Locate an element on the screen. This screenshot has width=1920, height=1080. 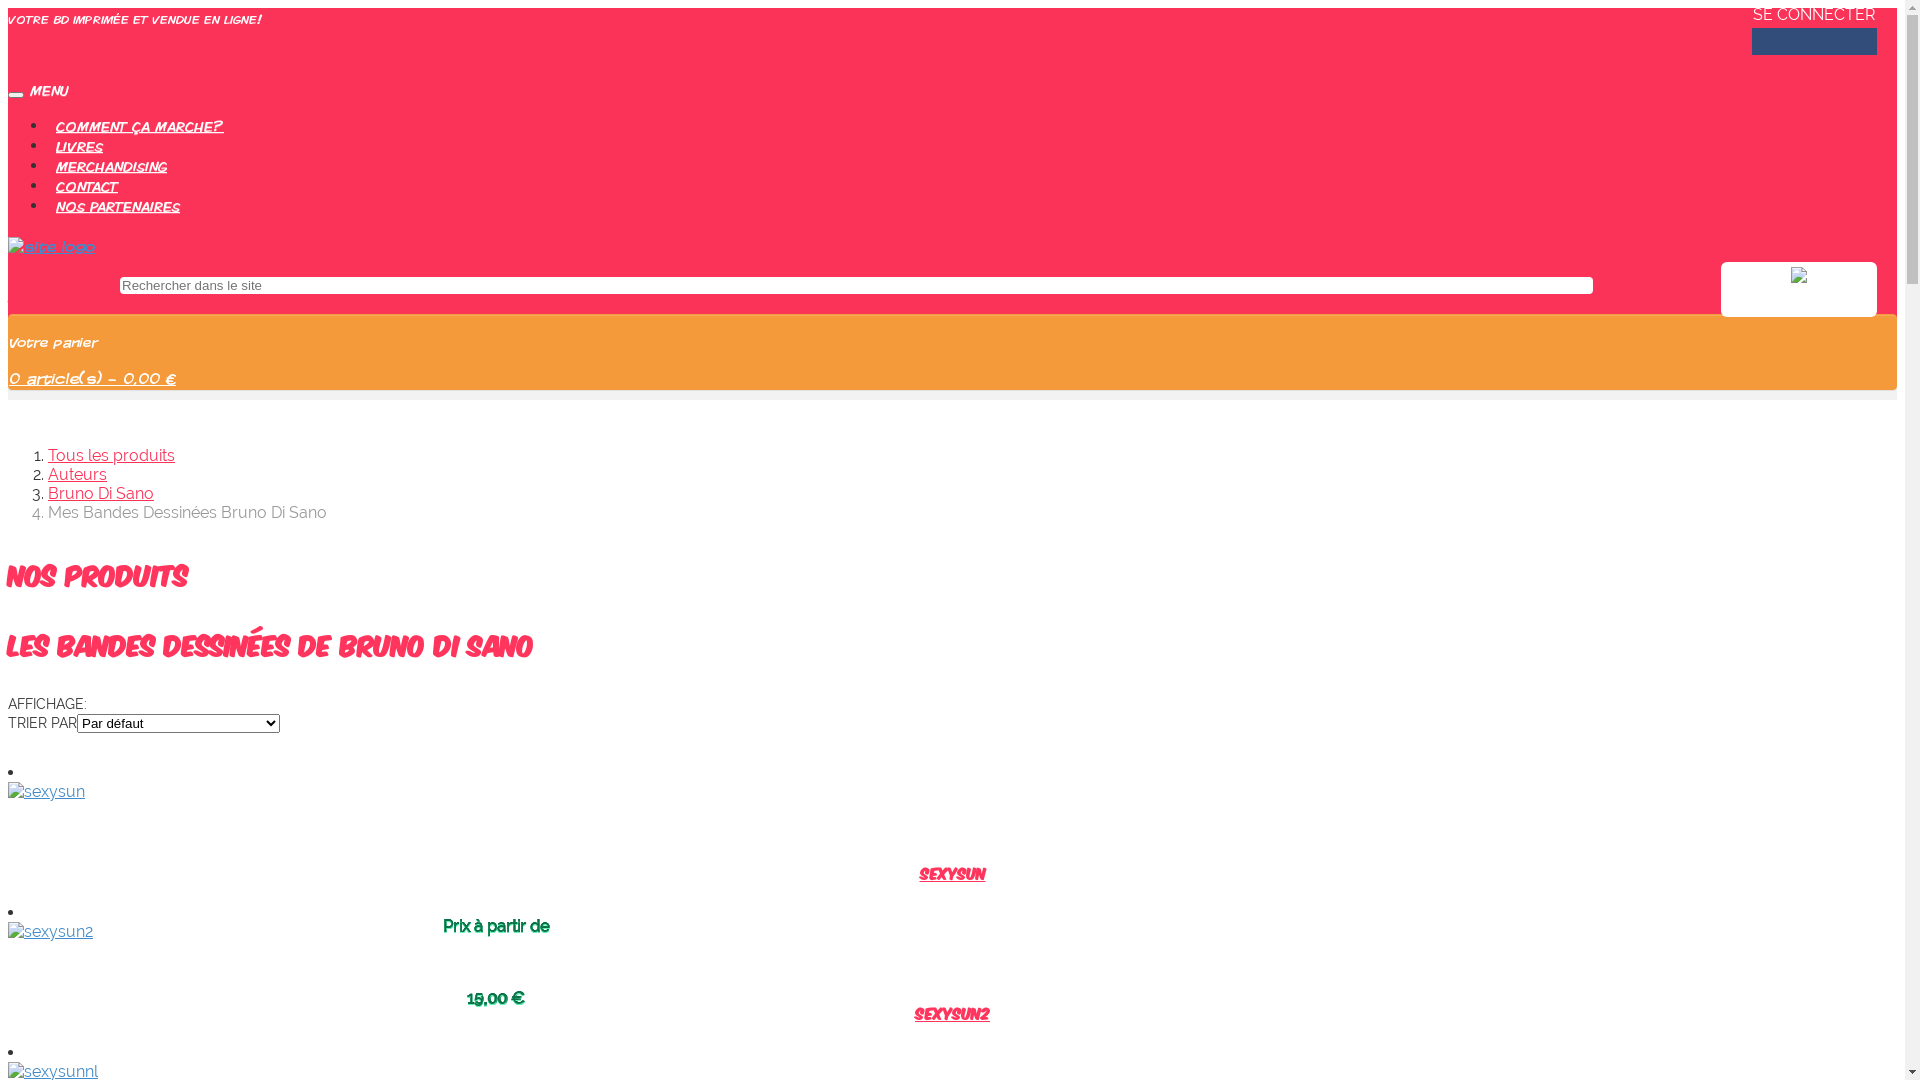
sexysun is located at coordinates (46, 792).